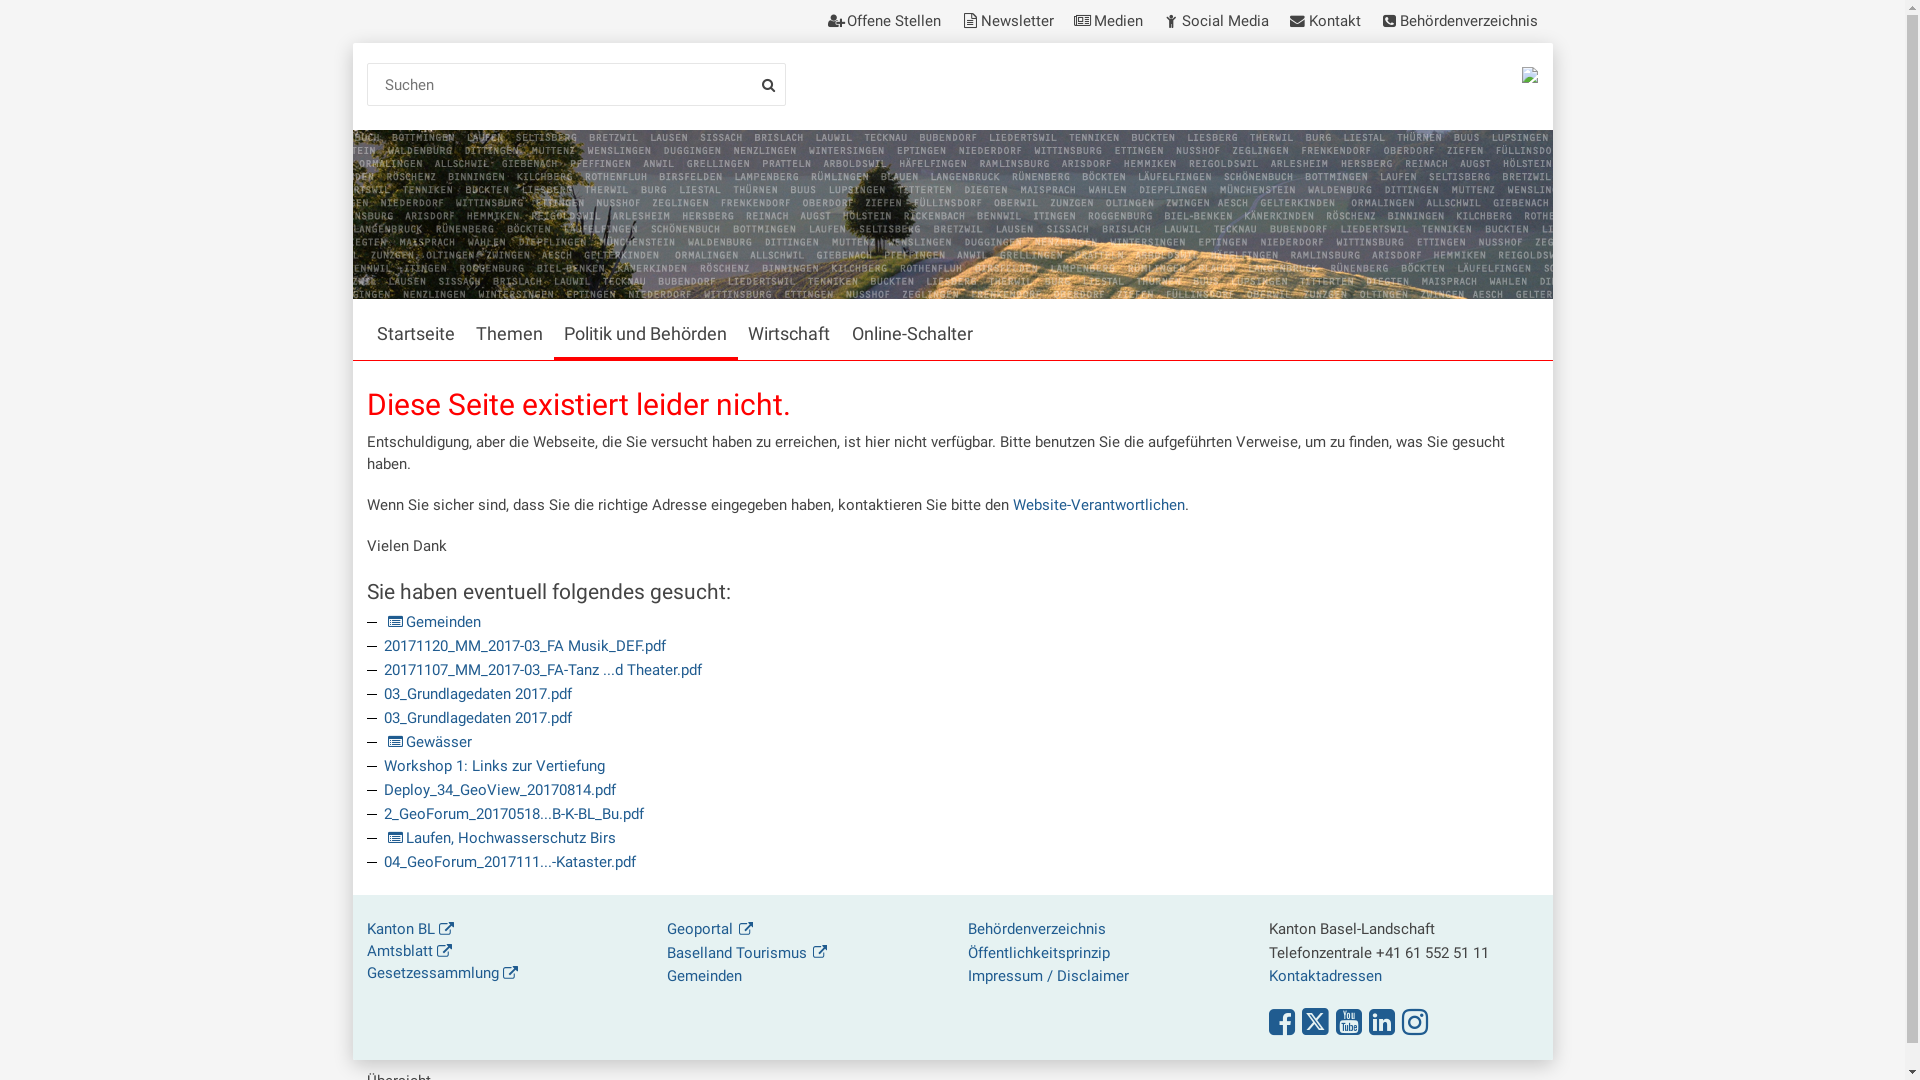  What do you see at coordinates (500, 838) in the screenshot?
I see `Laufen, Hochwasserschutz Birs` at bounding box center [500, 838].